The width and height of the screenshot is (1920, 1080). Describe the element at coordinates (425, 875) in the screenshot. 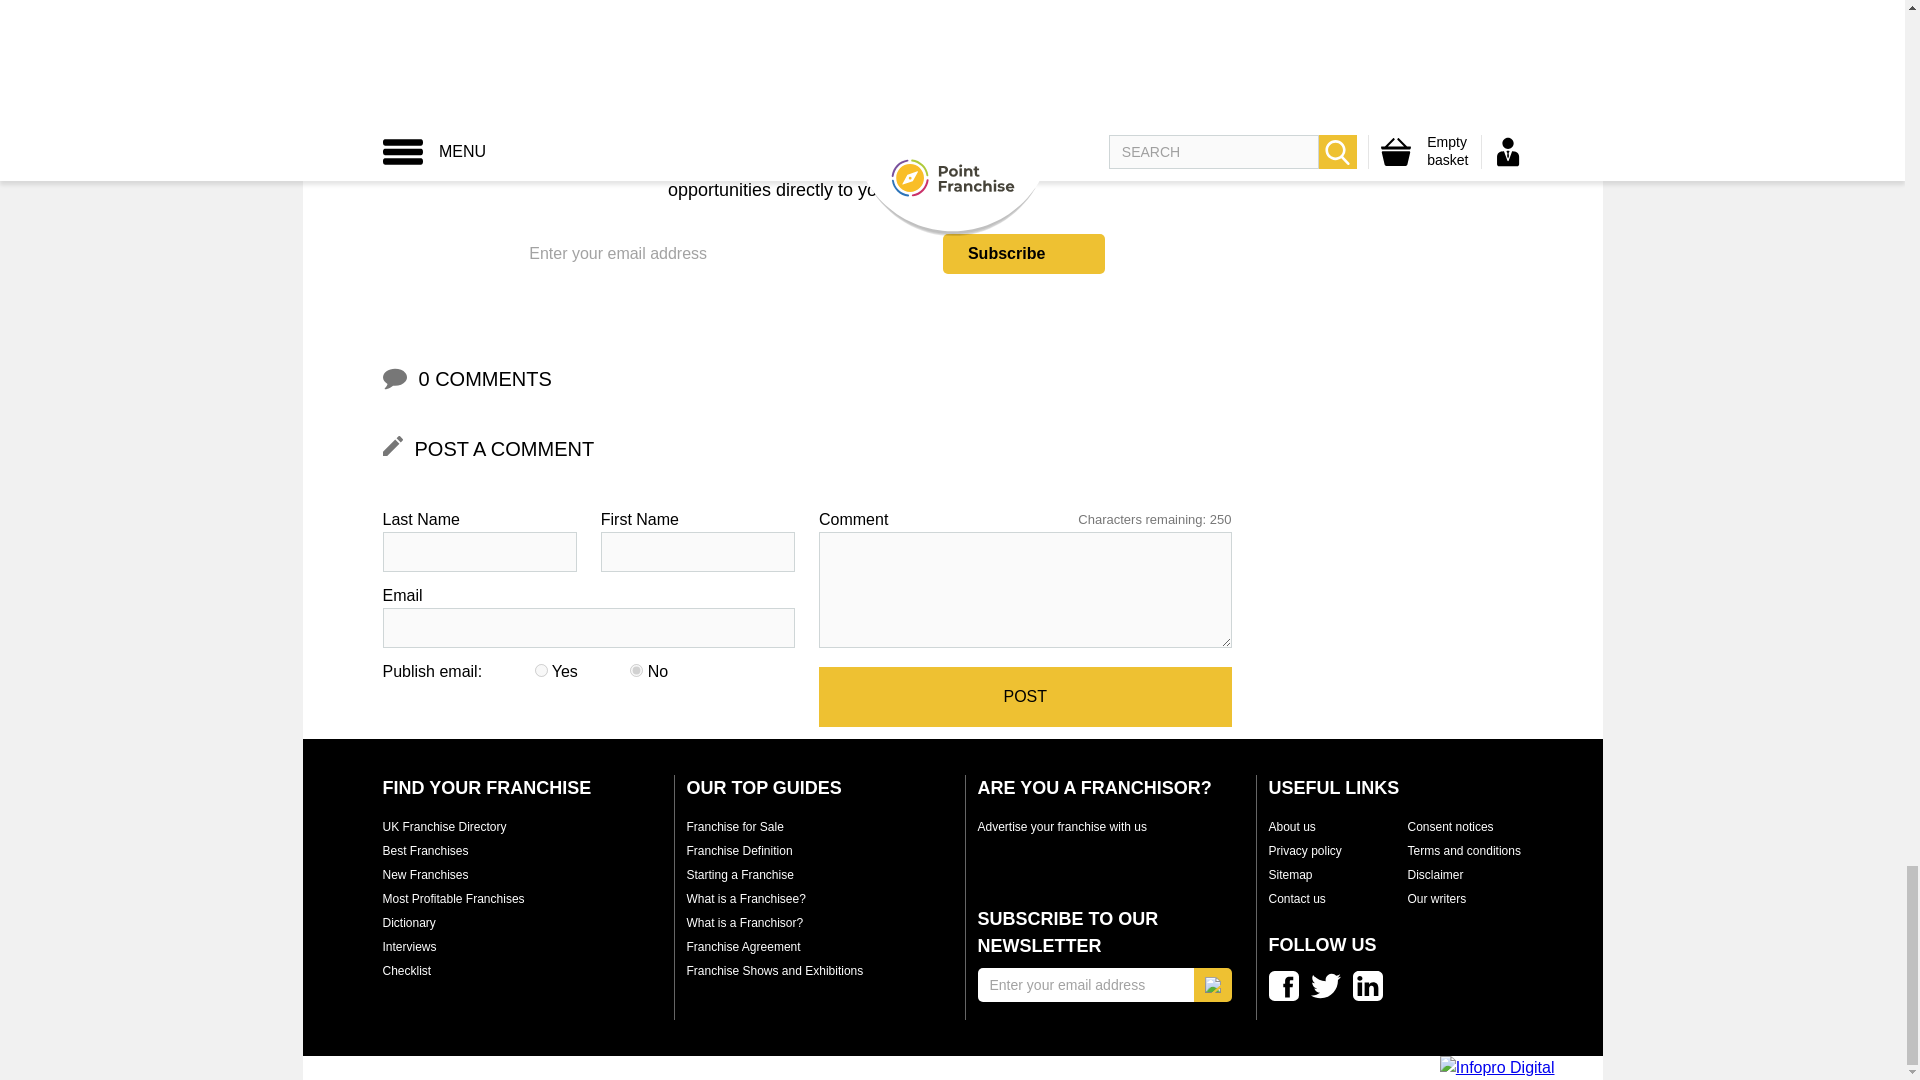

I see `Discover the newest franchises` at that location.